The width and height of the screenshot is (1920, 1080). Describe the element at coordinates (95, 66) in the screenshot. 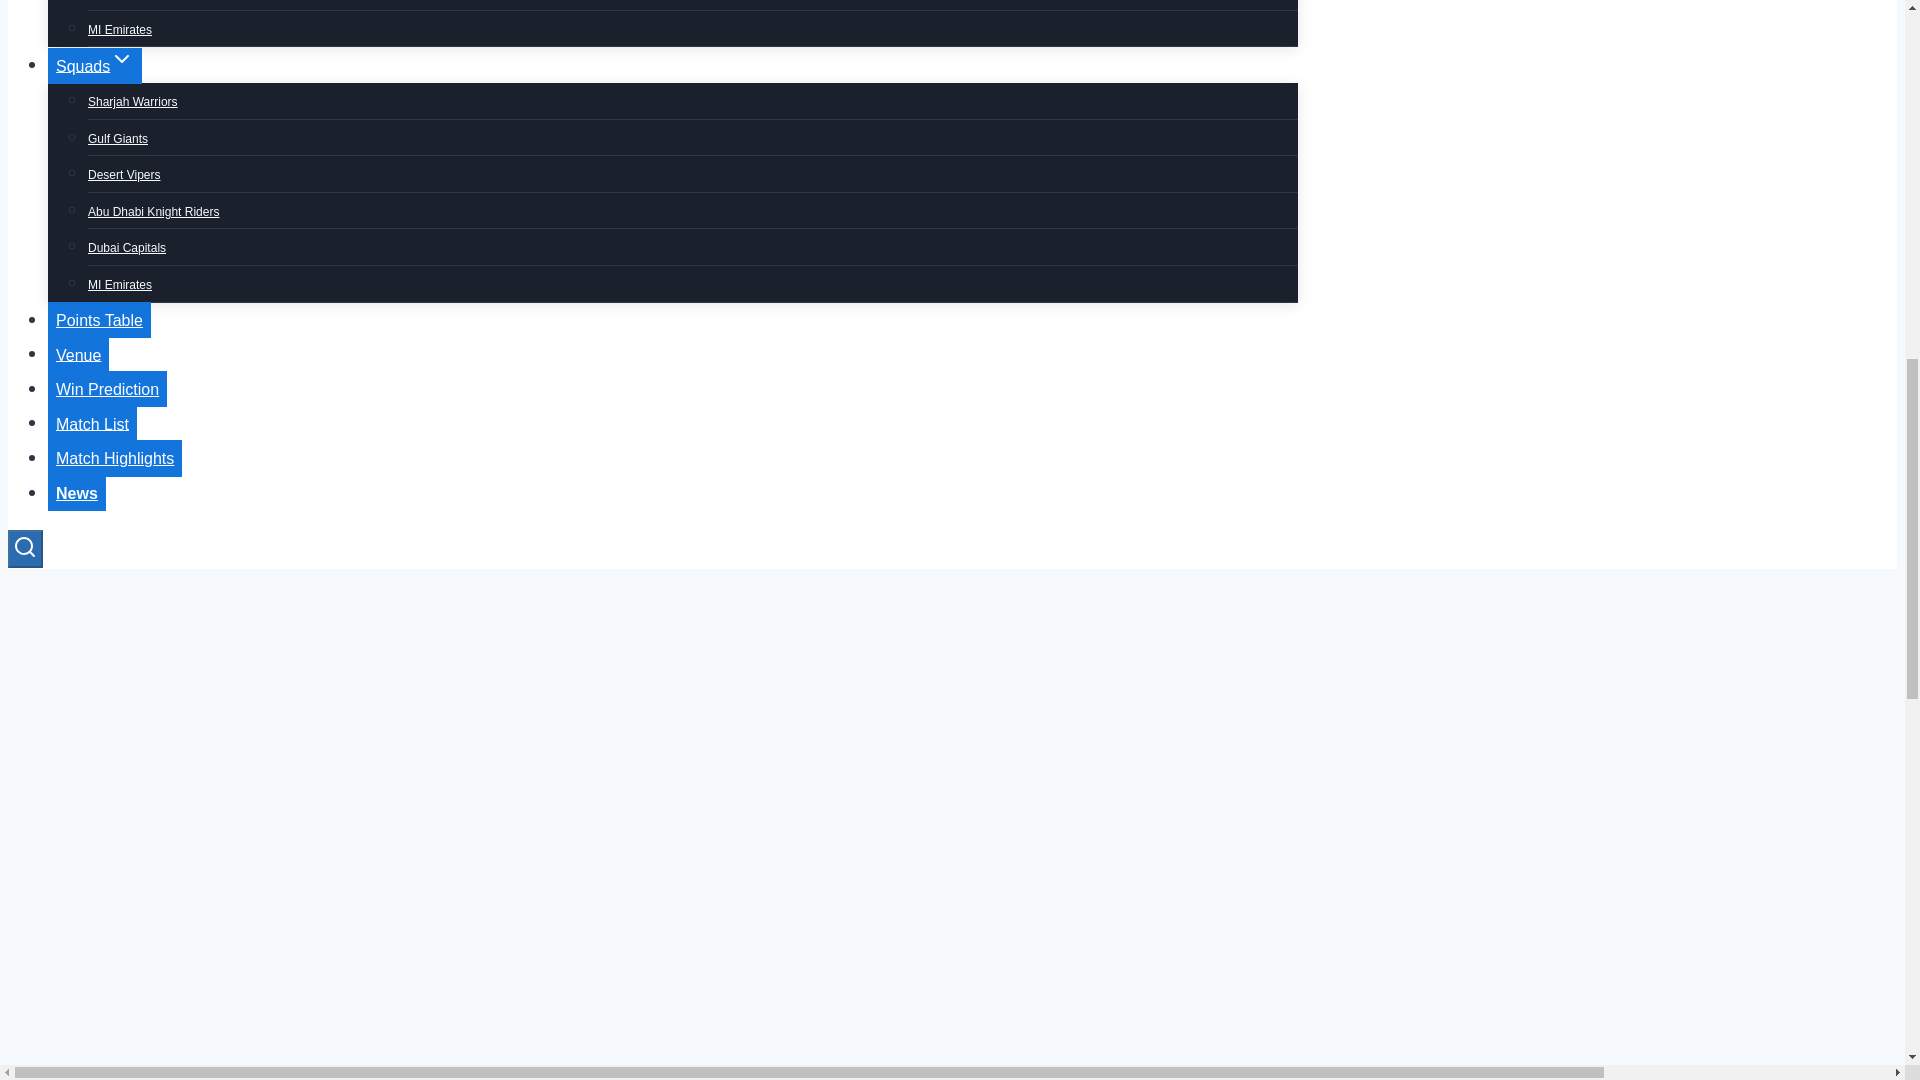

I see `SquadsExpand` at that location.